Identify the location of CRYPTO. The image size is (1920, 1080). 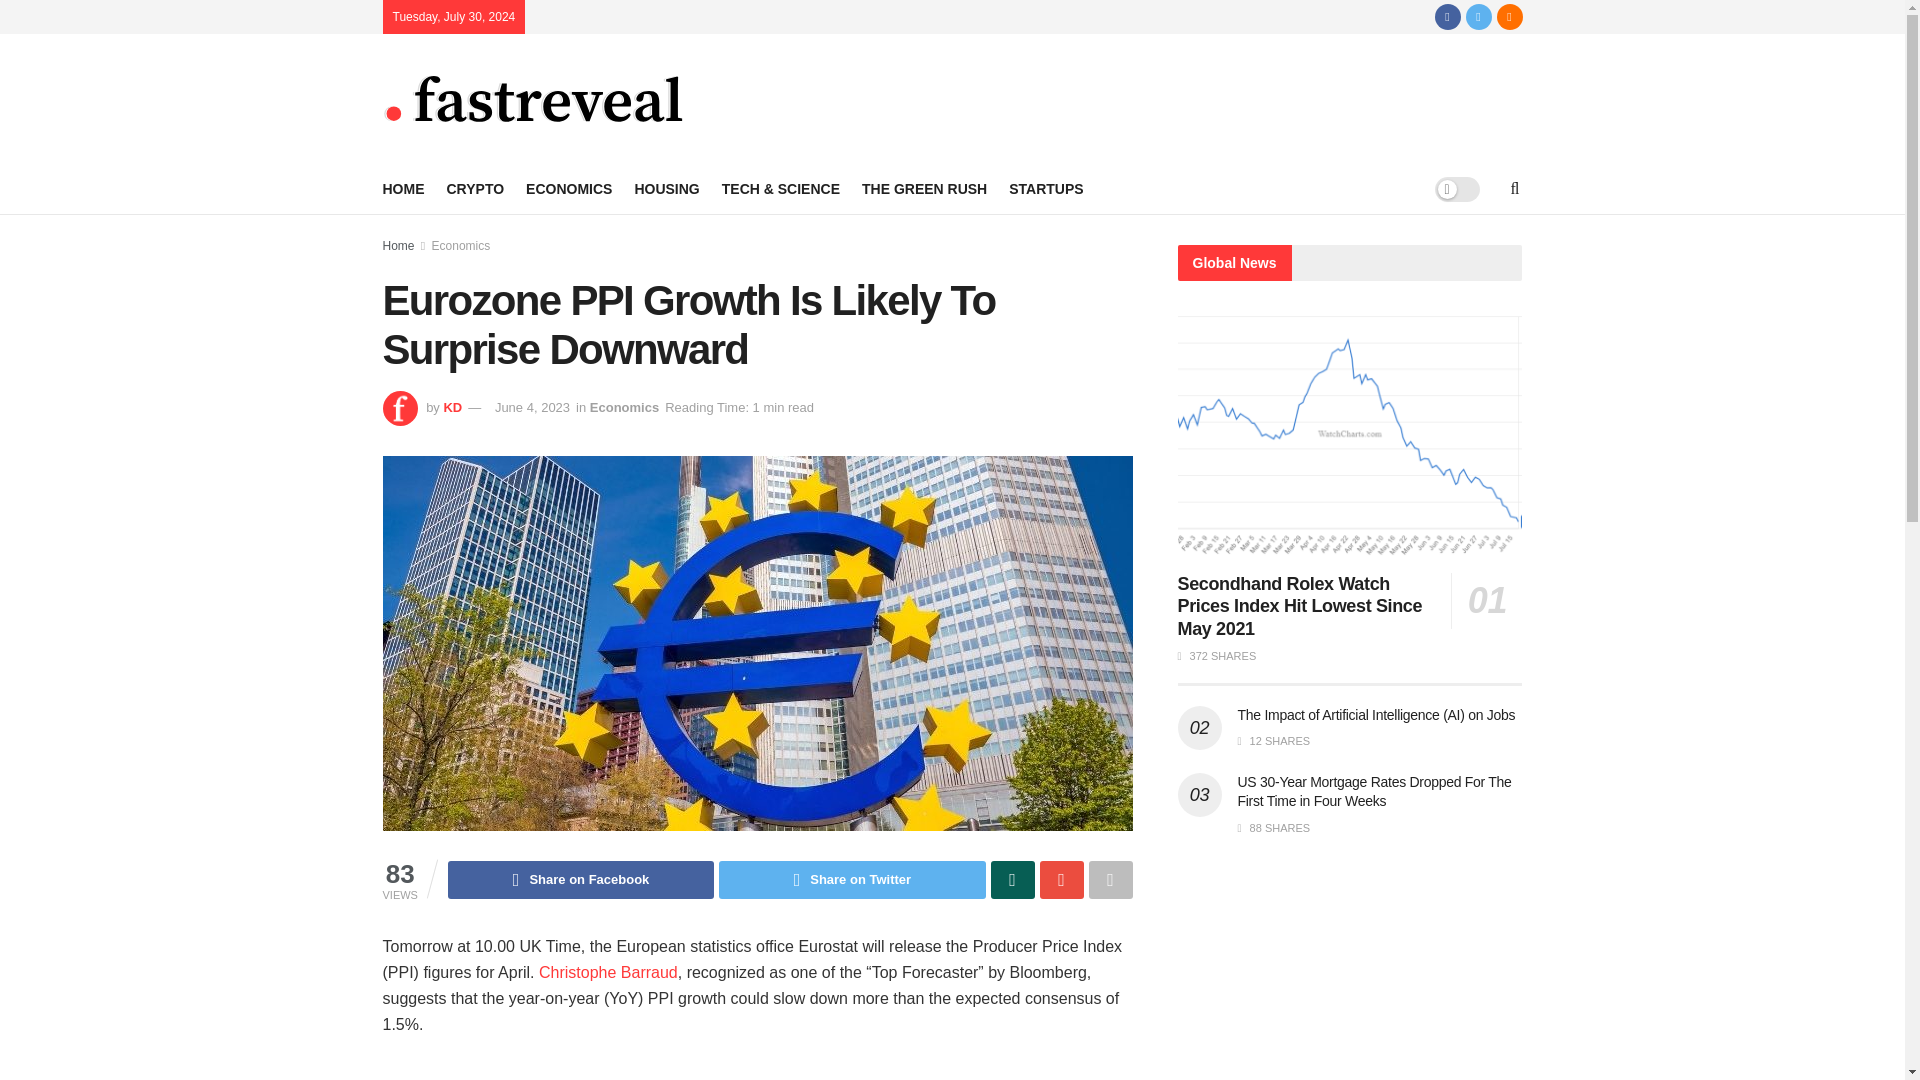
(474, 188).